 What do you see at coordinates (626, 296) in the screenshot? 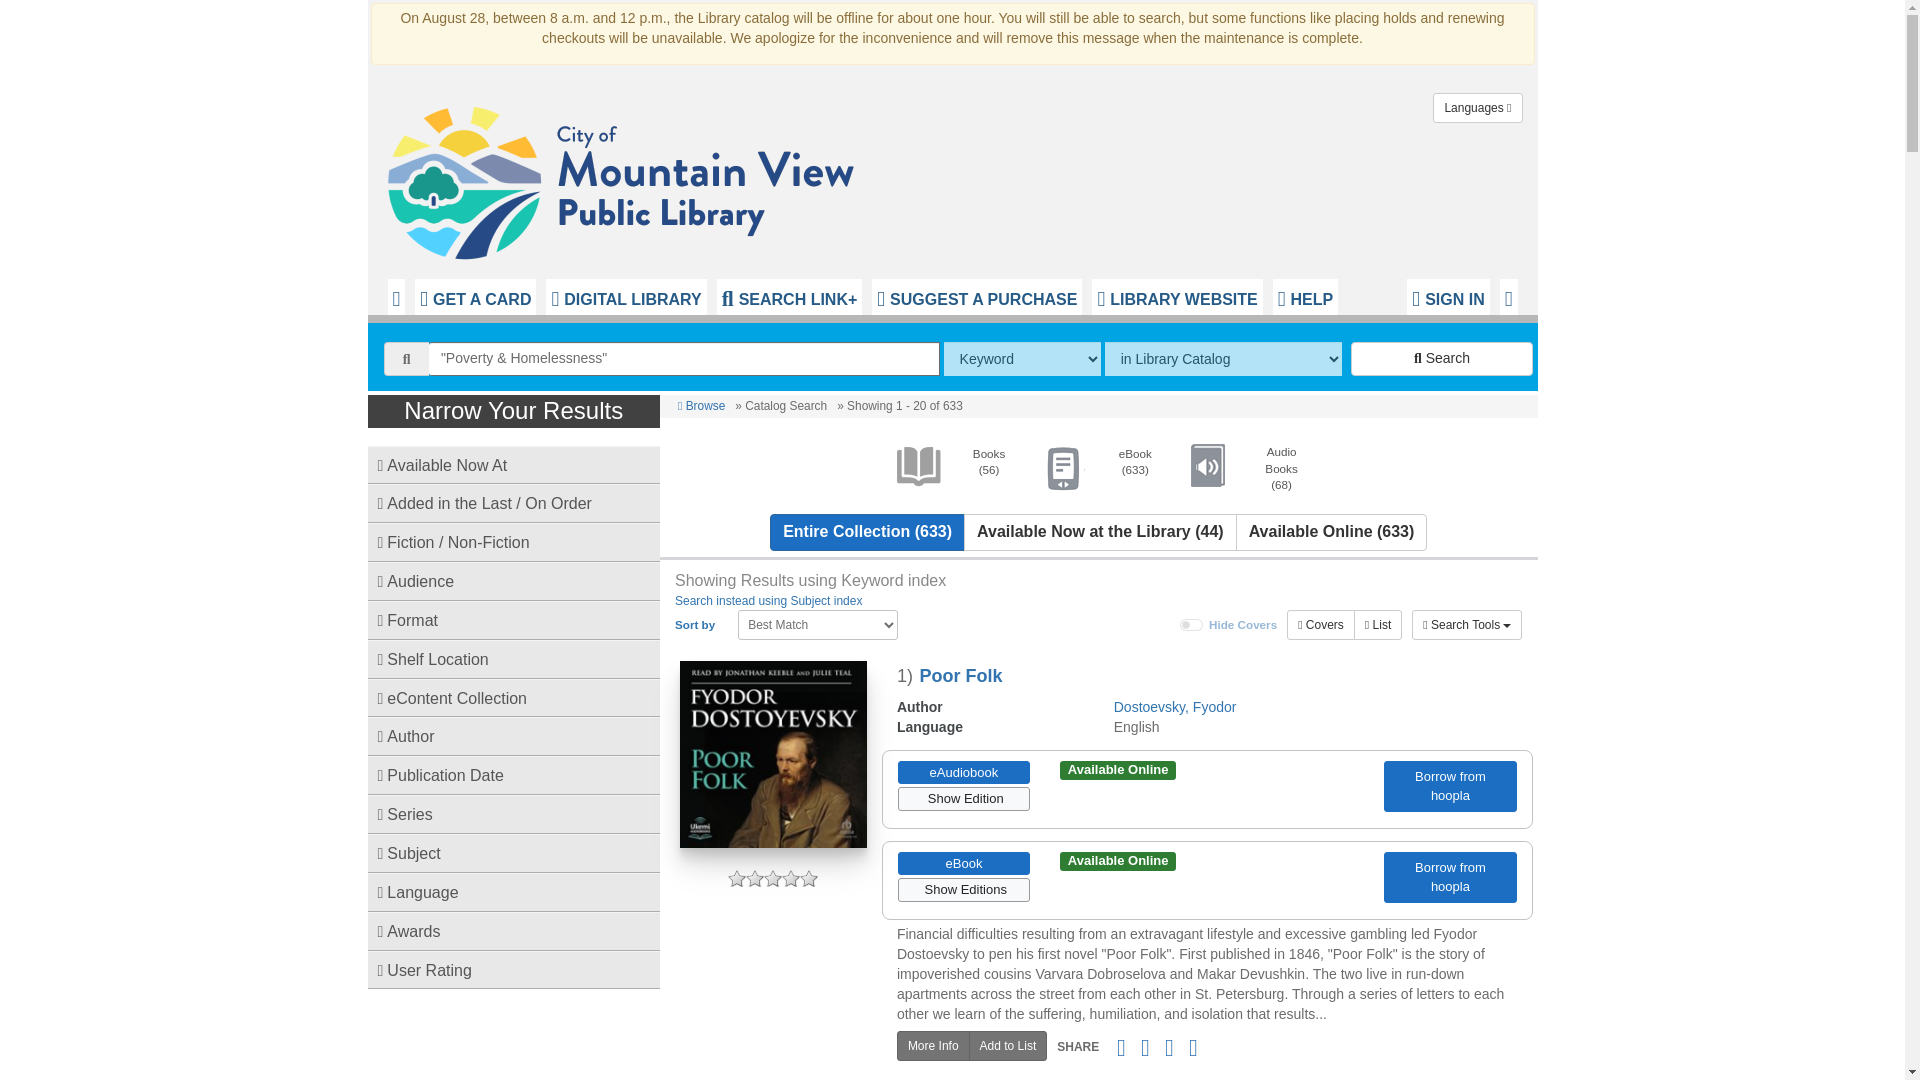
I see `DIGITAL LIBRARY` at bounding box center [626, 296].